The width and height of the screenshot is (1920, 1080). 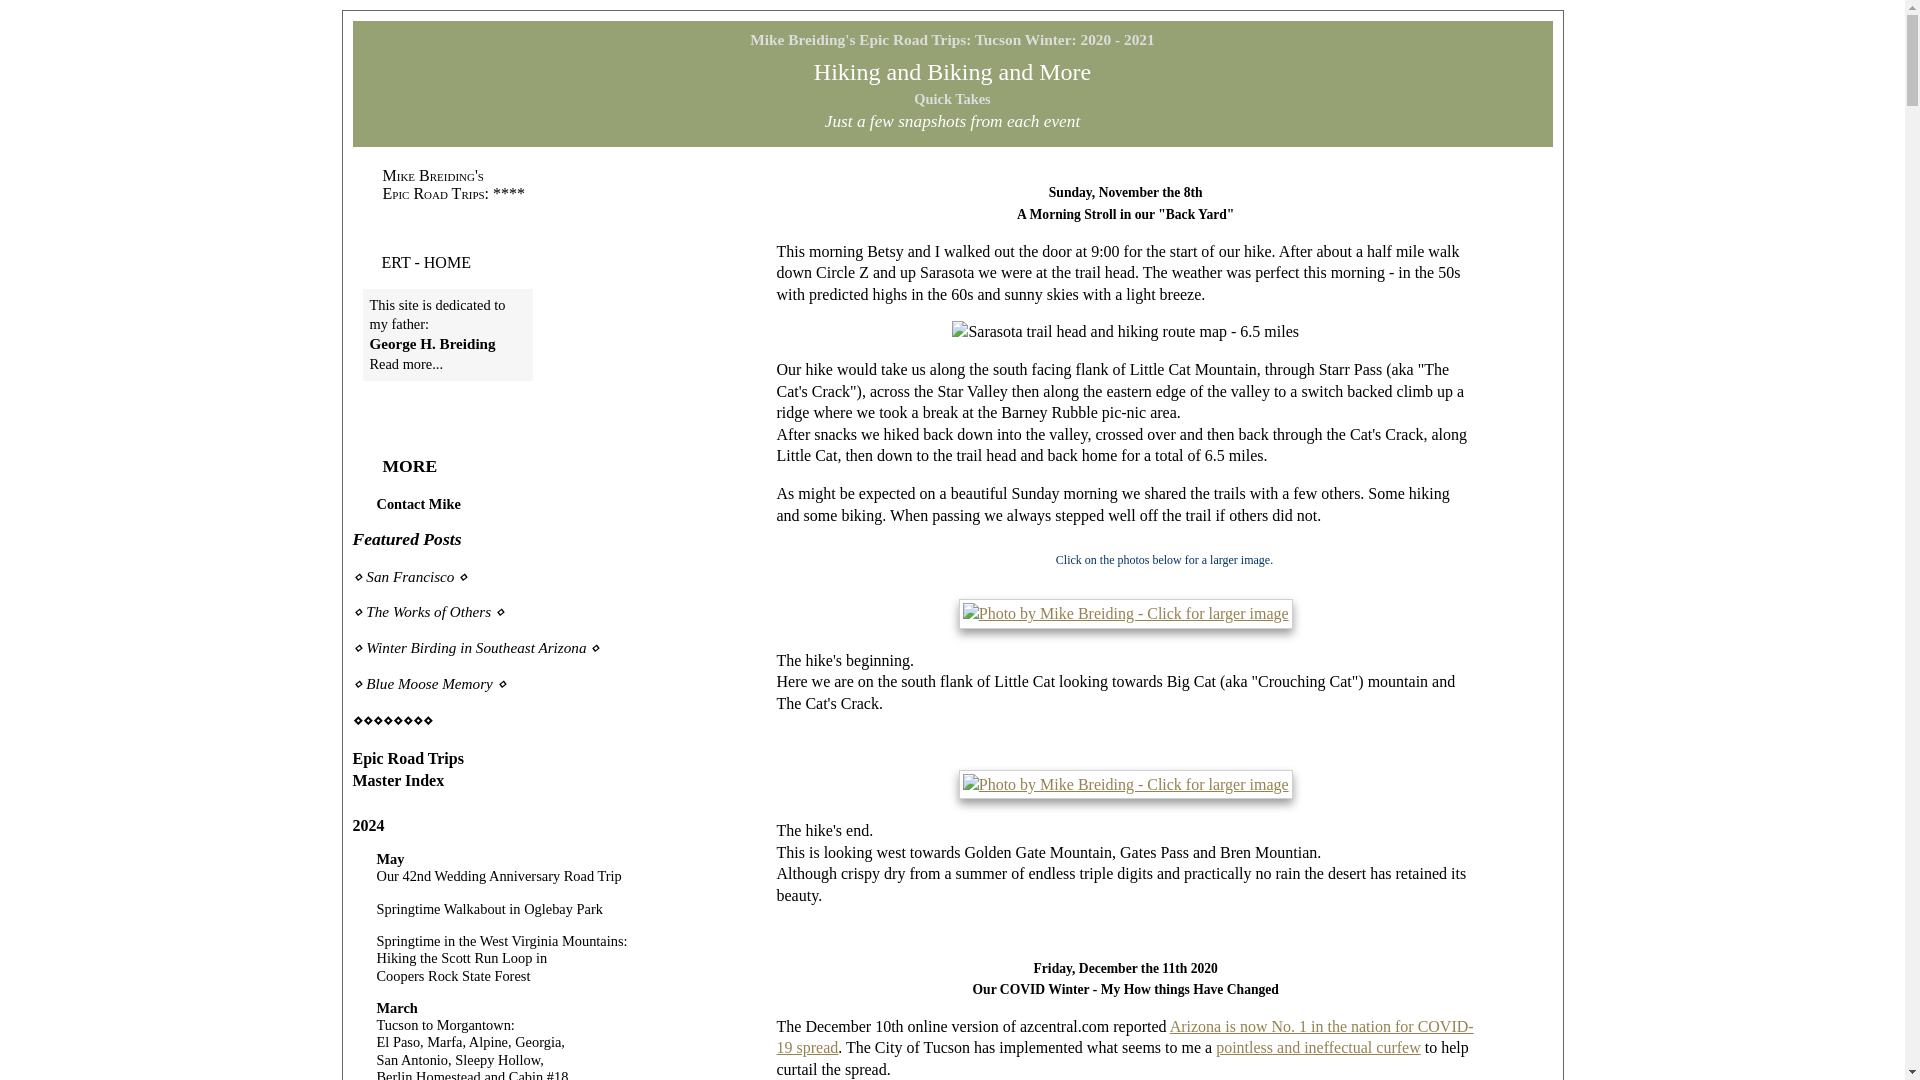 I want to click on Sarasota trail head and hiking route map - 6.5 miles, so click(x=1126, y=332).